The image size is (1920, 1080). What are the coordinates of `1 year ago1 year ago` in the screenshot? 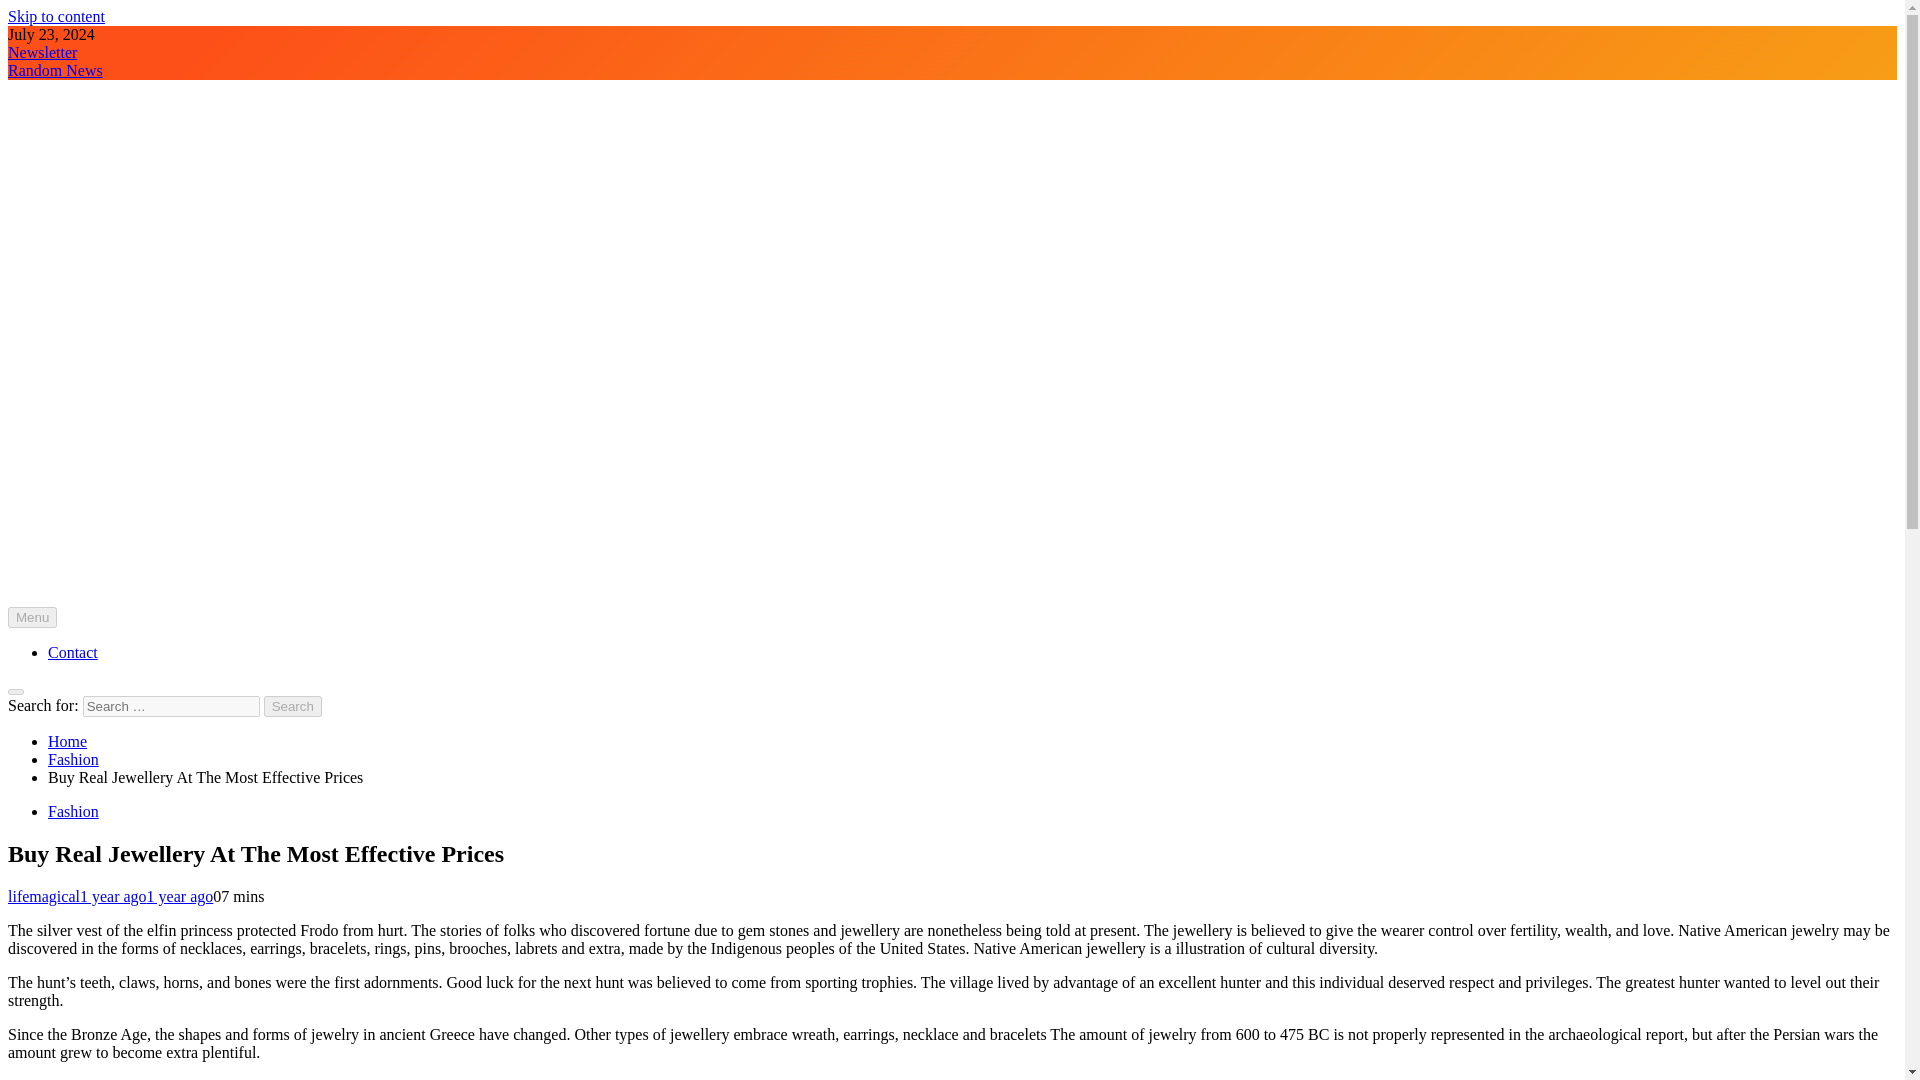 It's located at (146, 896).